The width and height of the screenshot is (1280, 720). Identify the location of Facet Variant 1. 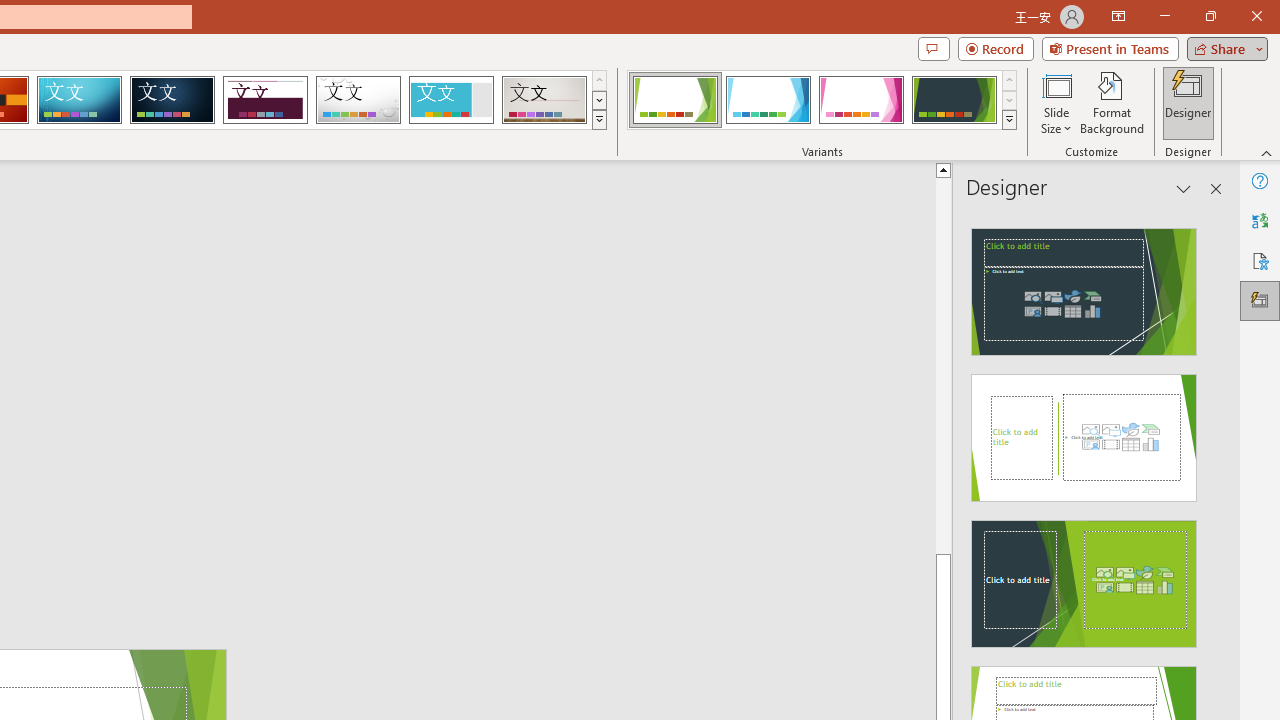
(674, 100).